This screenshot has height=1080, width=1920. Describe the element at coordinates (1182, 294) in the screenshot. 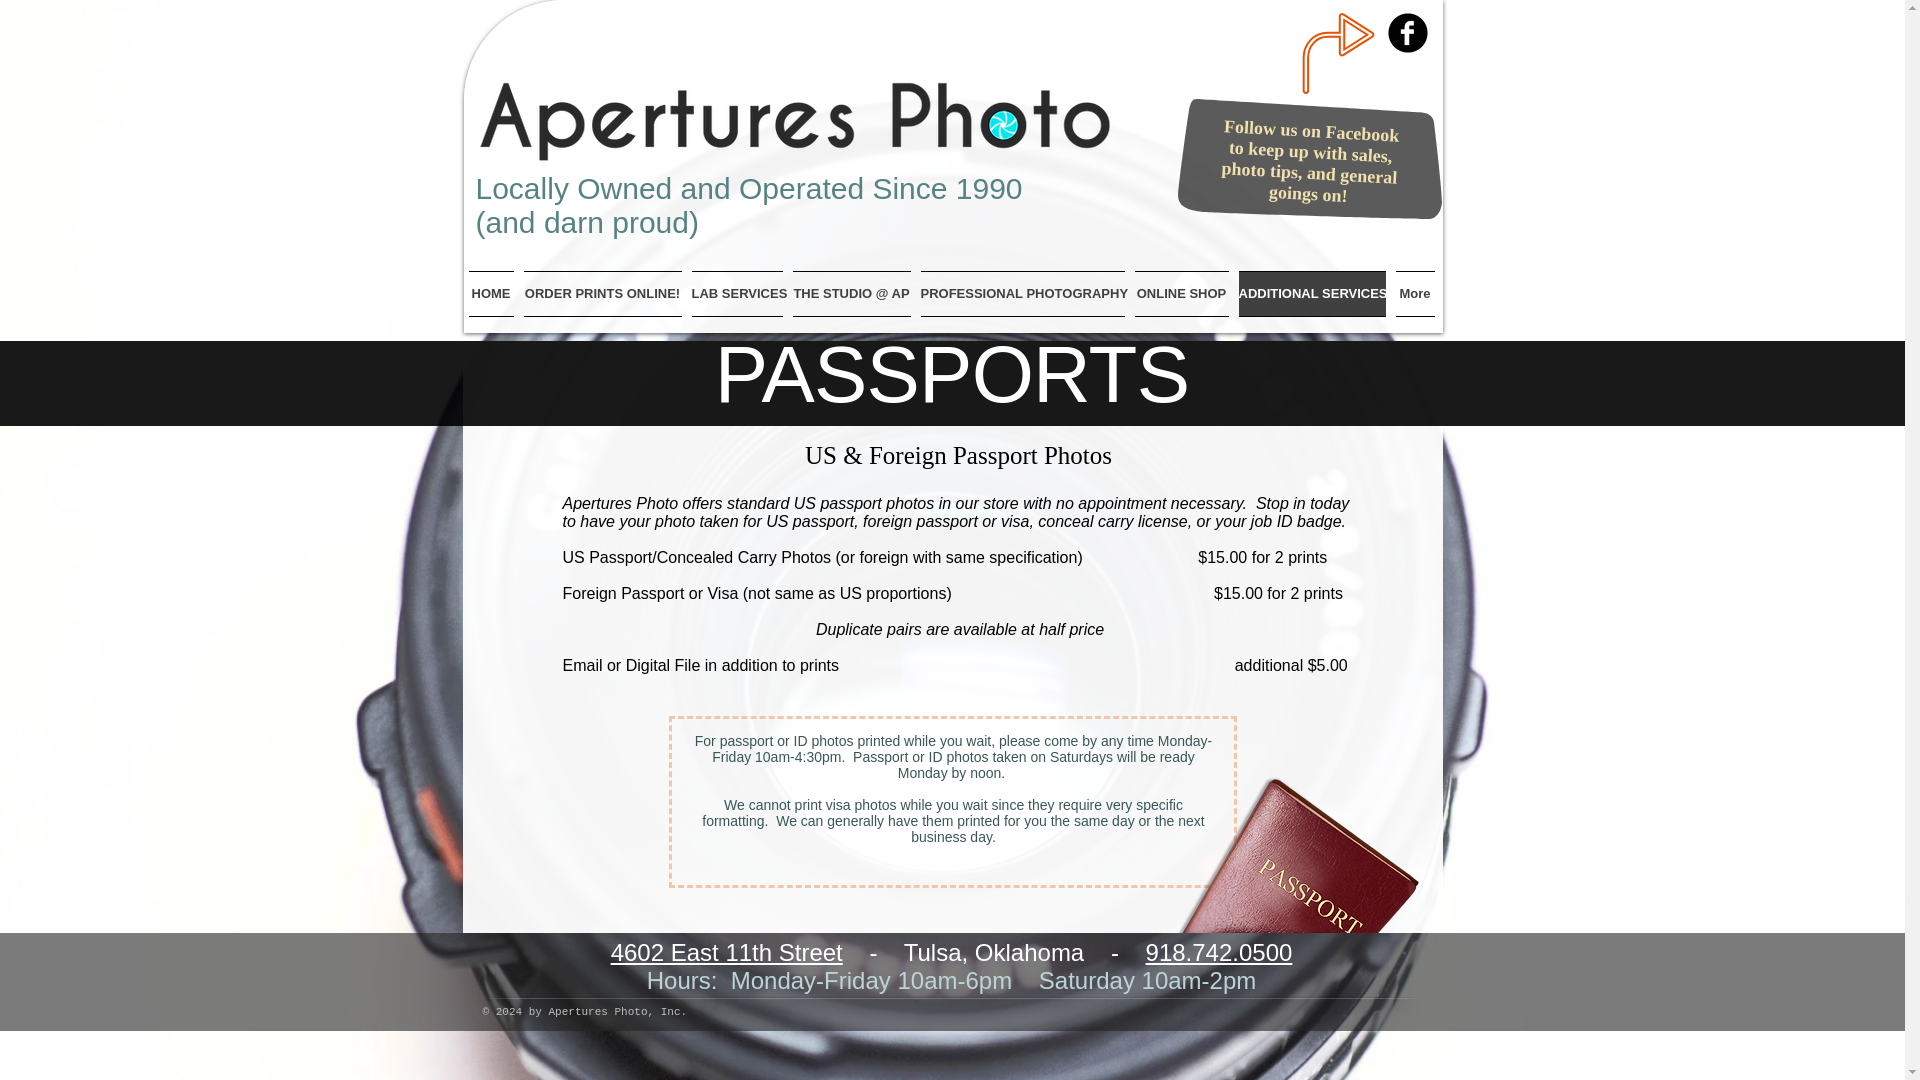

I see `ONLINE SHOP` at that location.